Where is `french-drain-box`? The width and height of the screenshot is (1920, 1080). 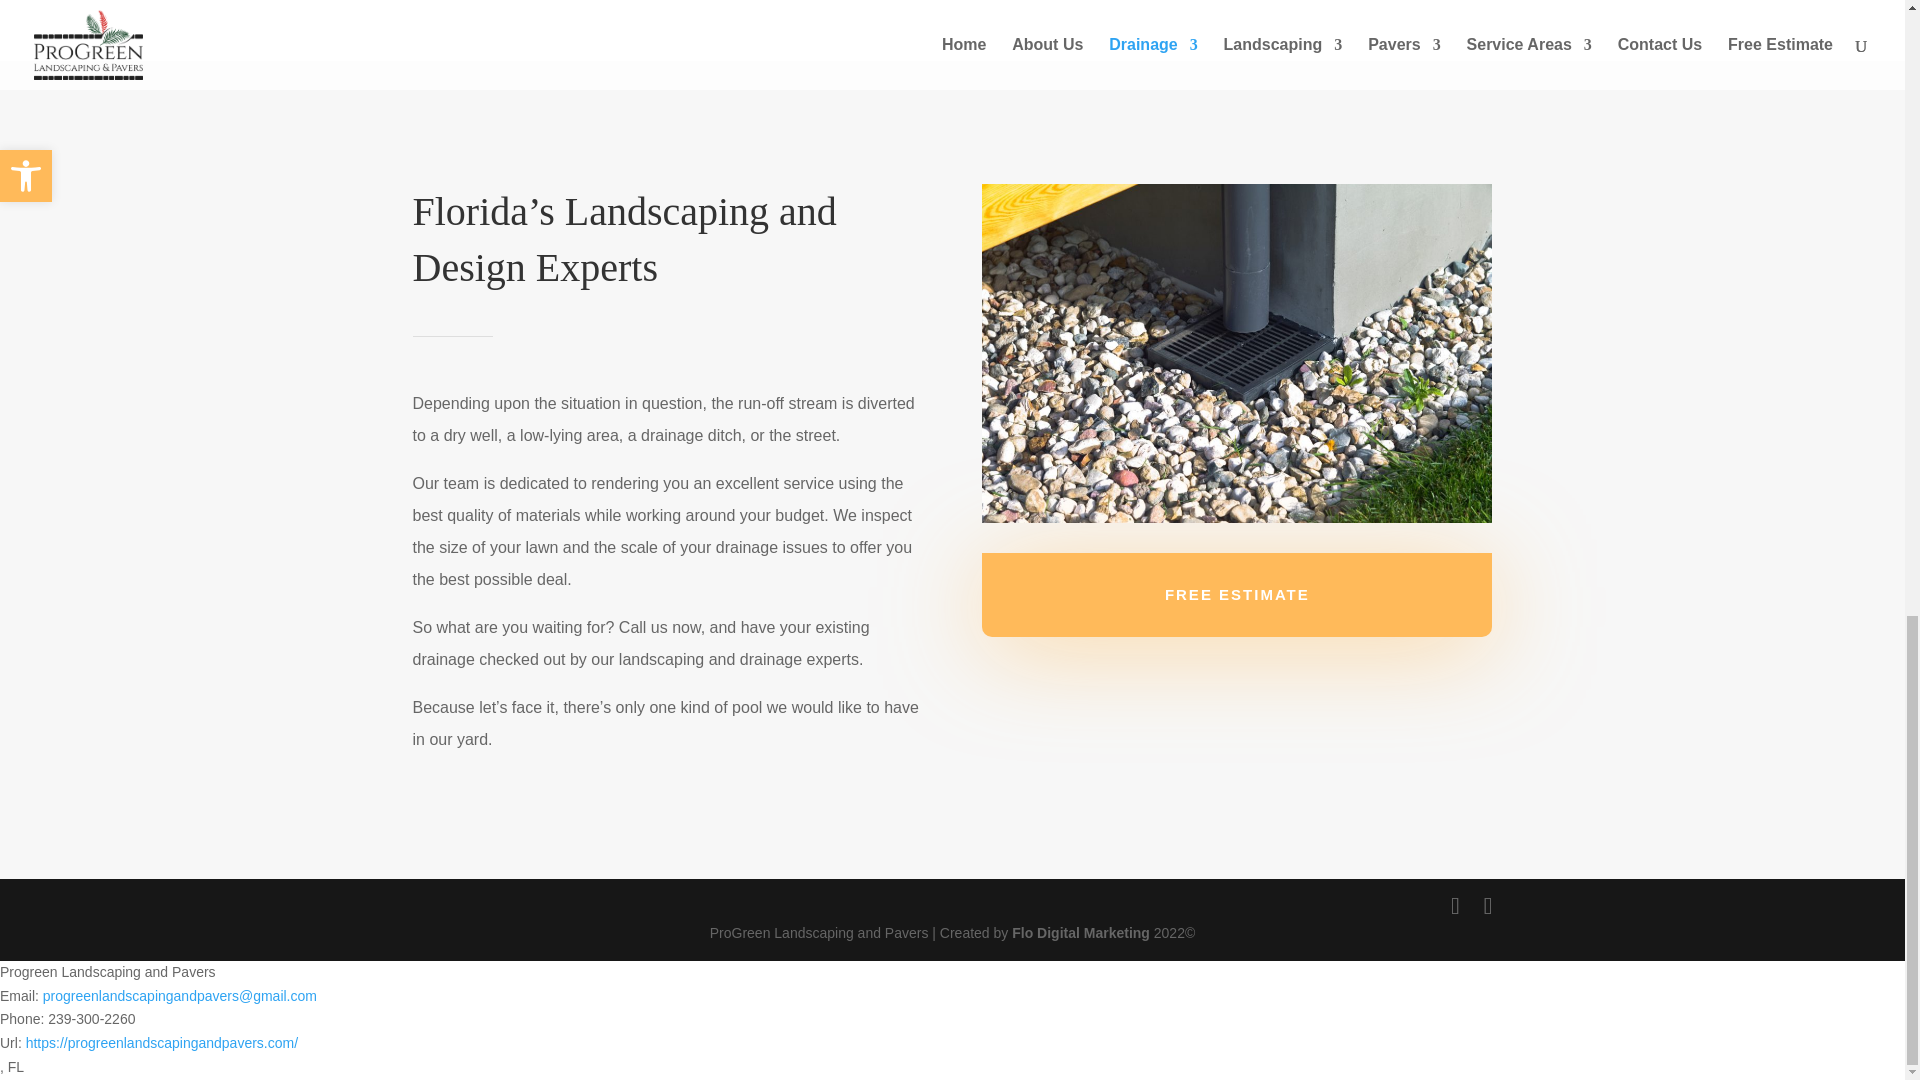
french-drain-box is located at coordinates (1236, 353).